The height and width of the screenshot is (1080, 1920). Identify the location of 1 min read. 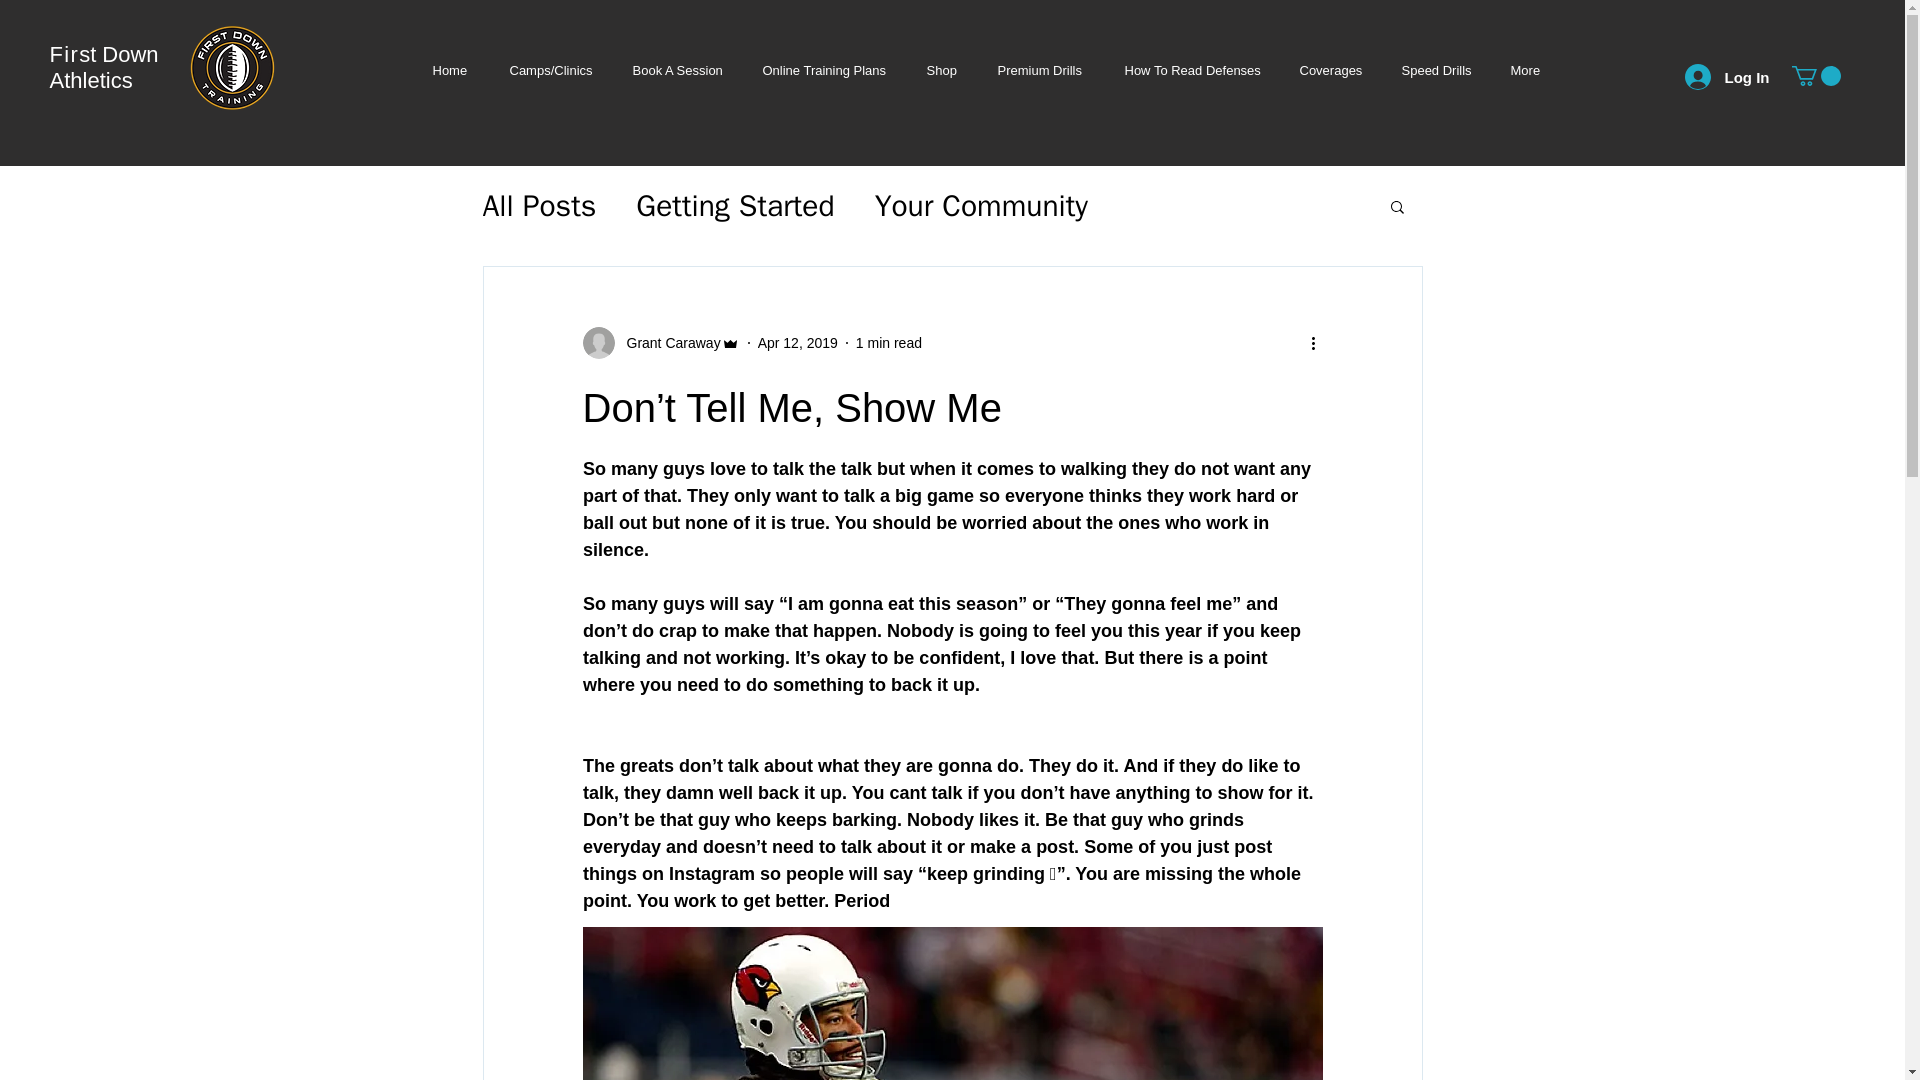
(888, 341).